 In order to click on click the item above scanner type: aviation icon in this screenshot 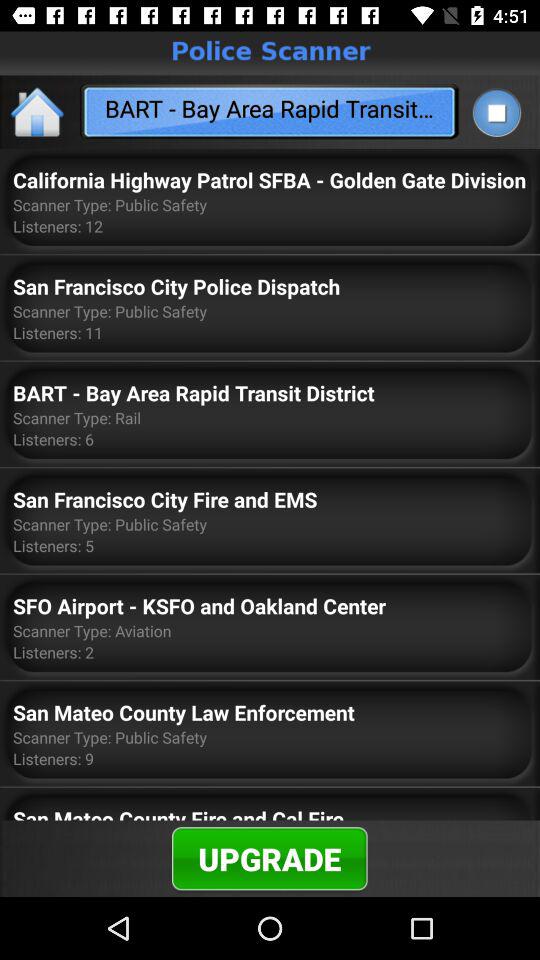, I will do `click(199, 606)`.